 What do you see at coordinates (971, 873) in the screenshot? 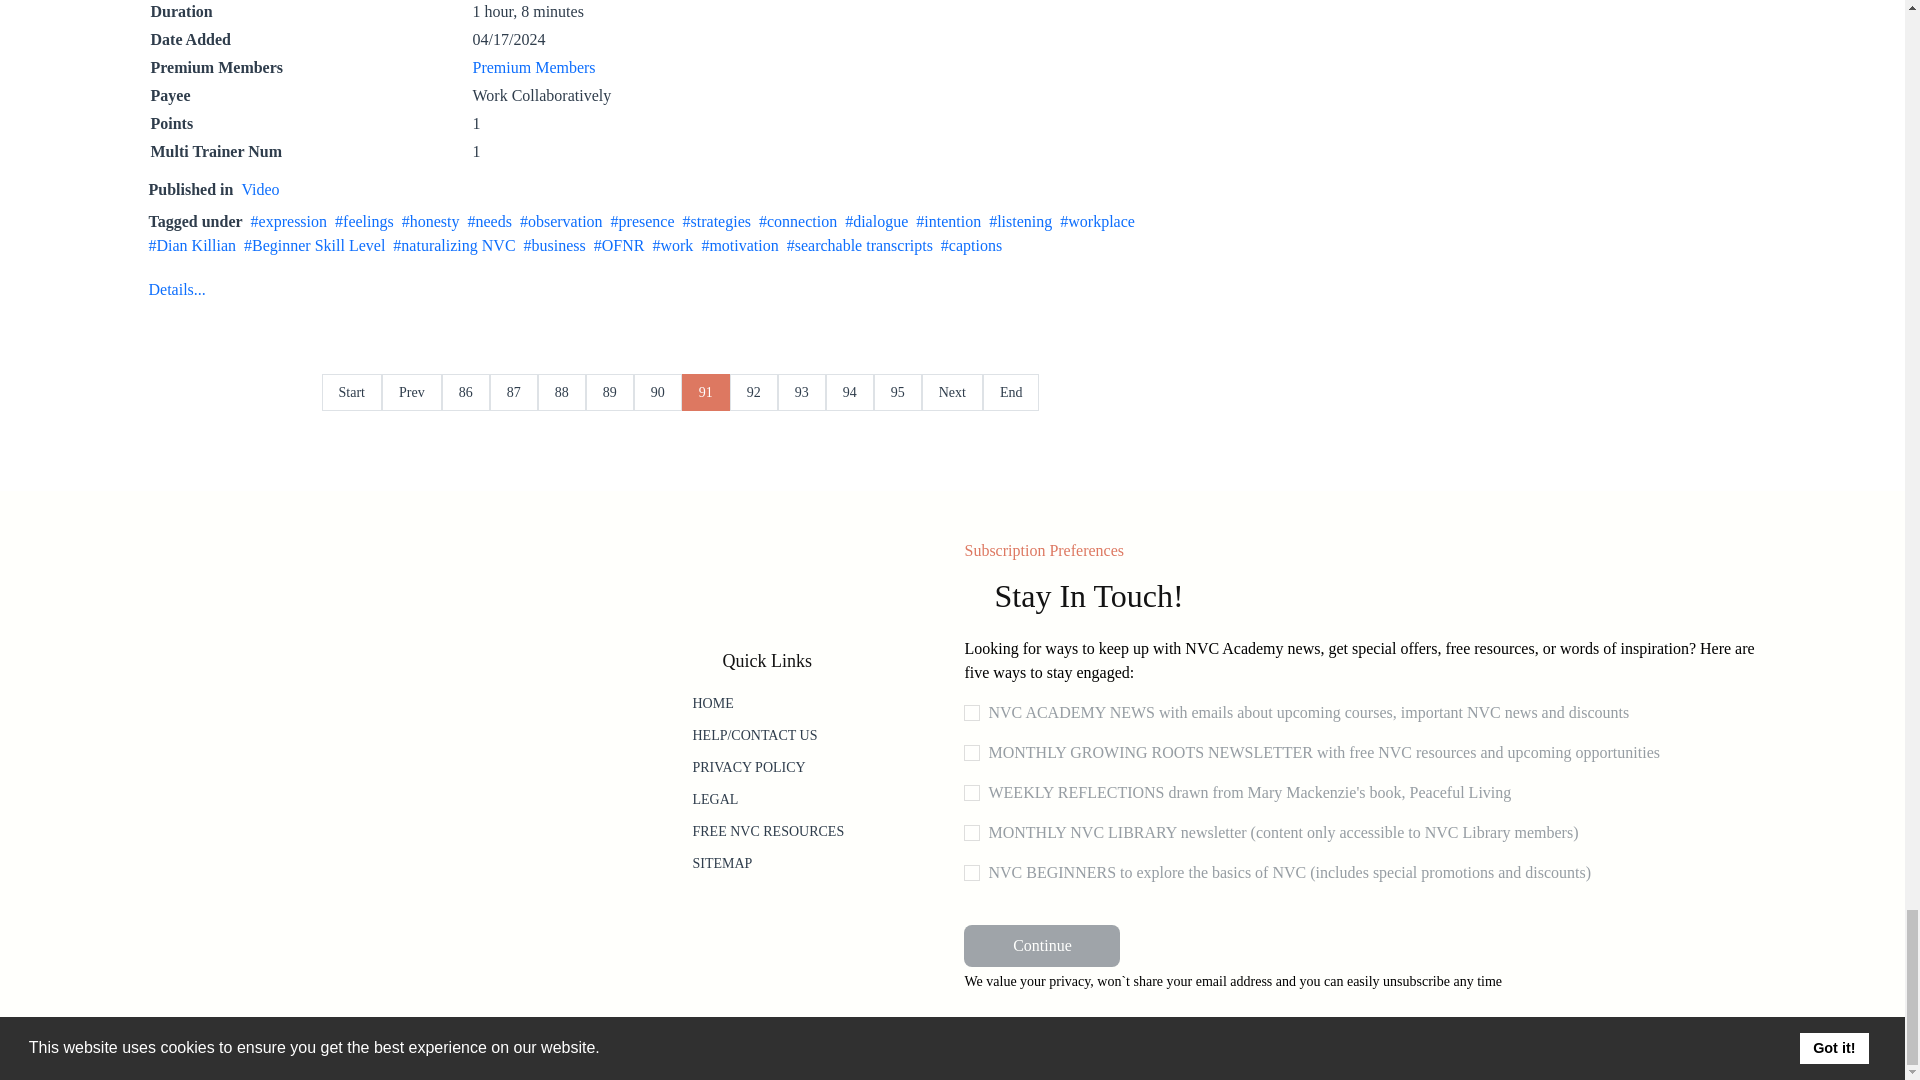
I see `1` at bounding box center [971, 873].